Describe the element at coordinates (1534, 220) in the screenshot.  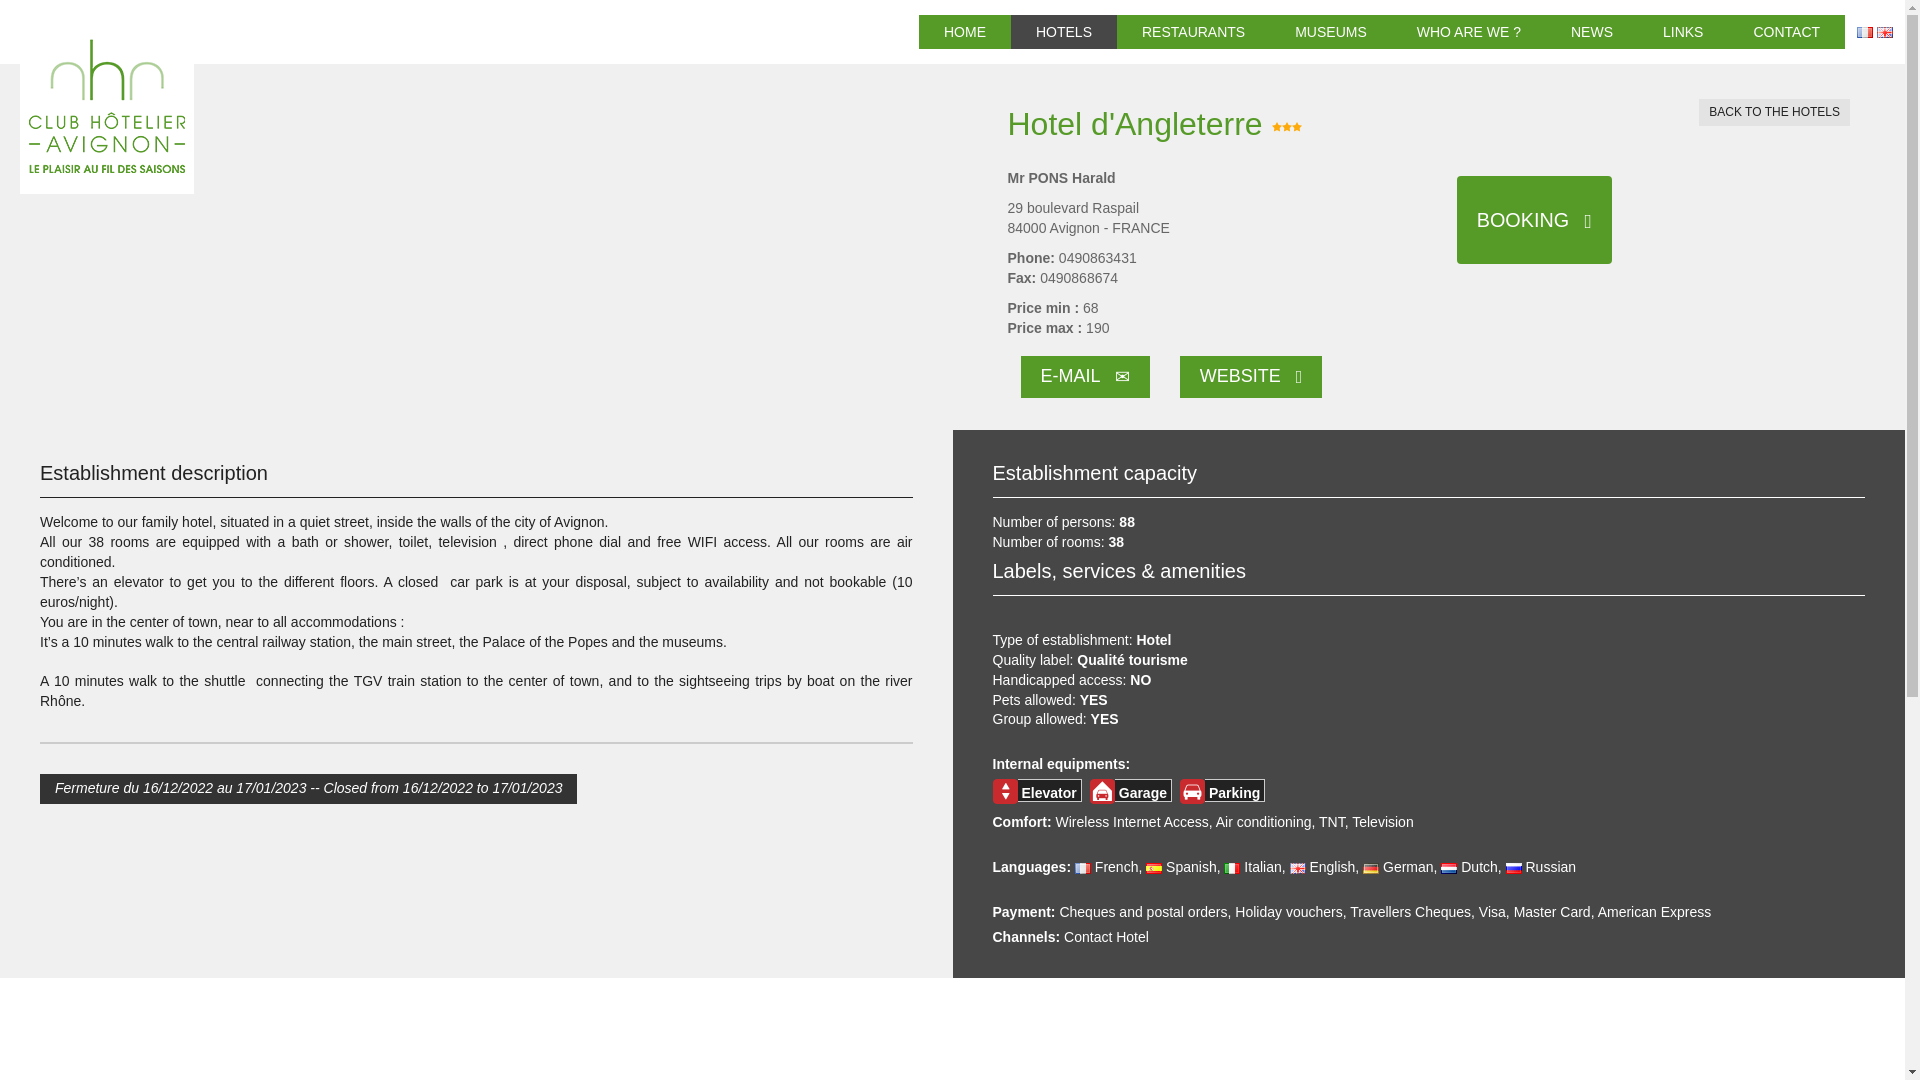
I see `BOOKING` at that location.